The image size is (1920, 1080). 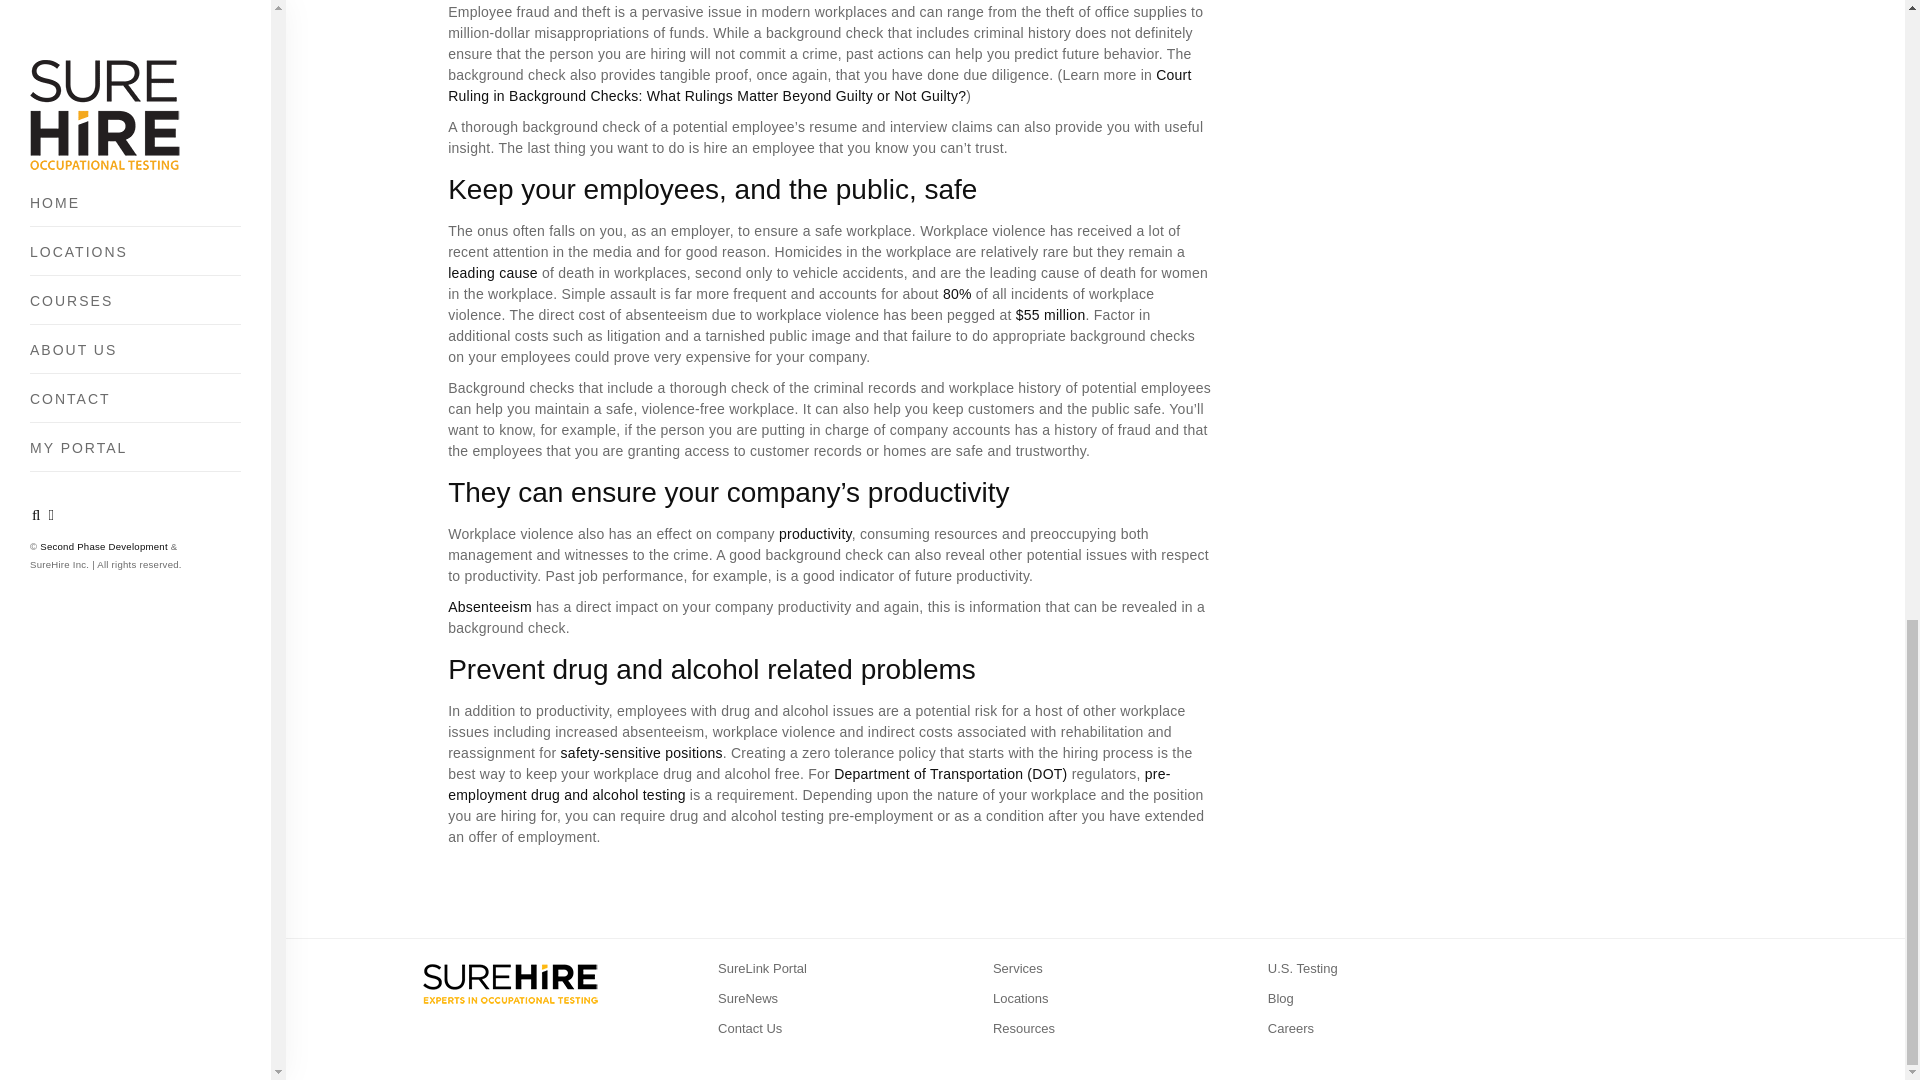 What do you see at coordinates (808, 784) in the screenshot?
I see `pre-employment drug and alcohol testing` at bounding box center [808, 784].